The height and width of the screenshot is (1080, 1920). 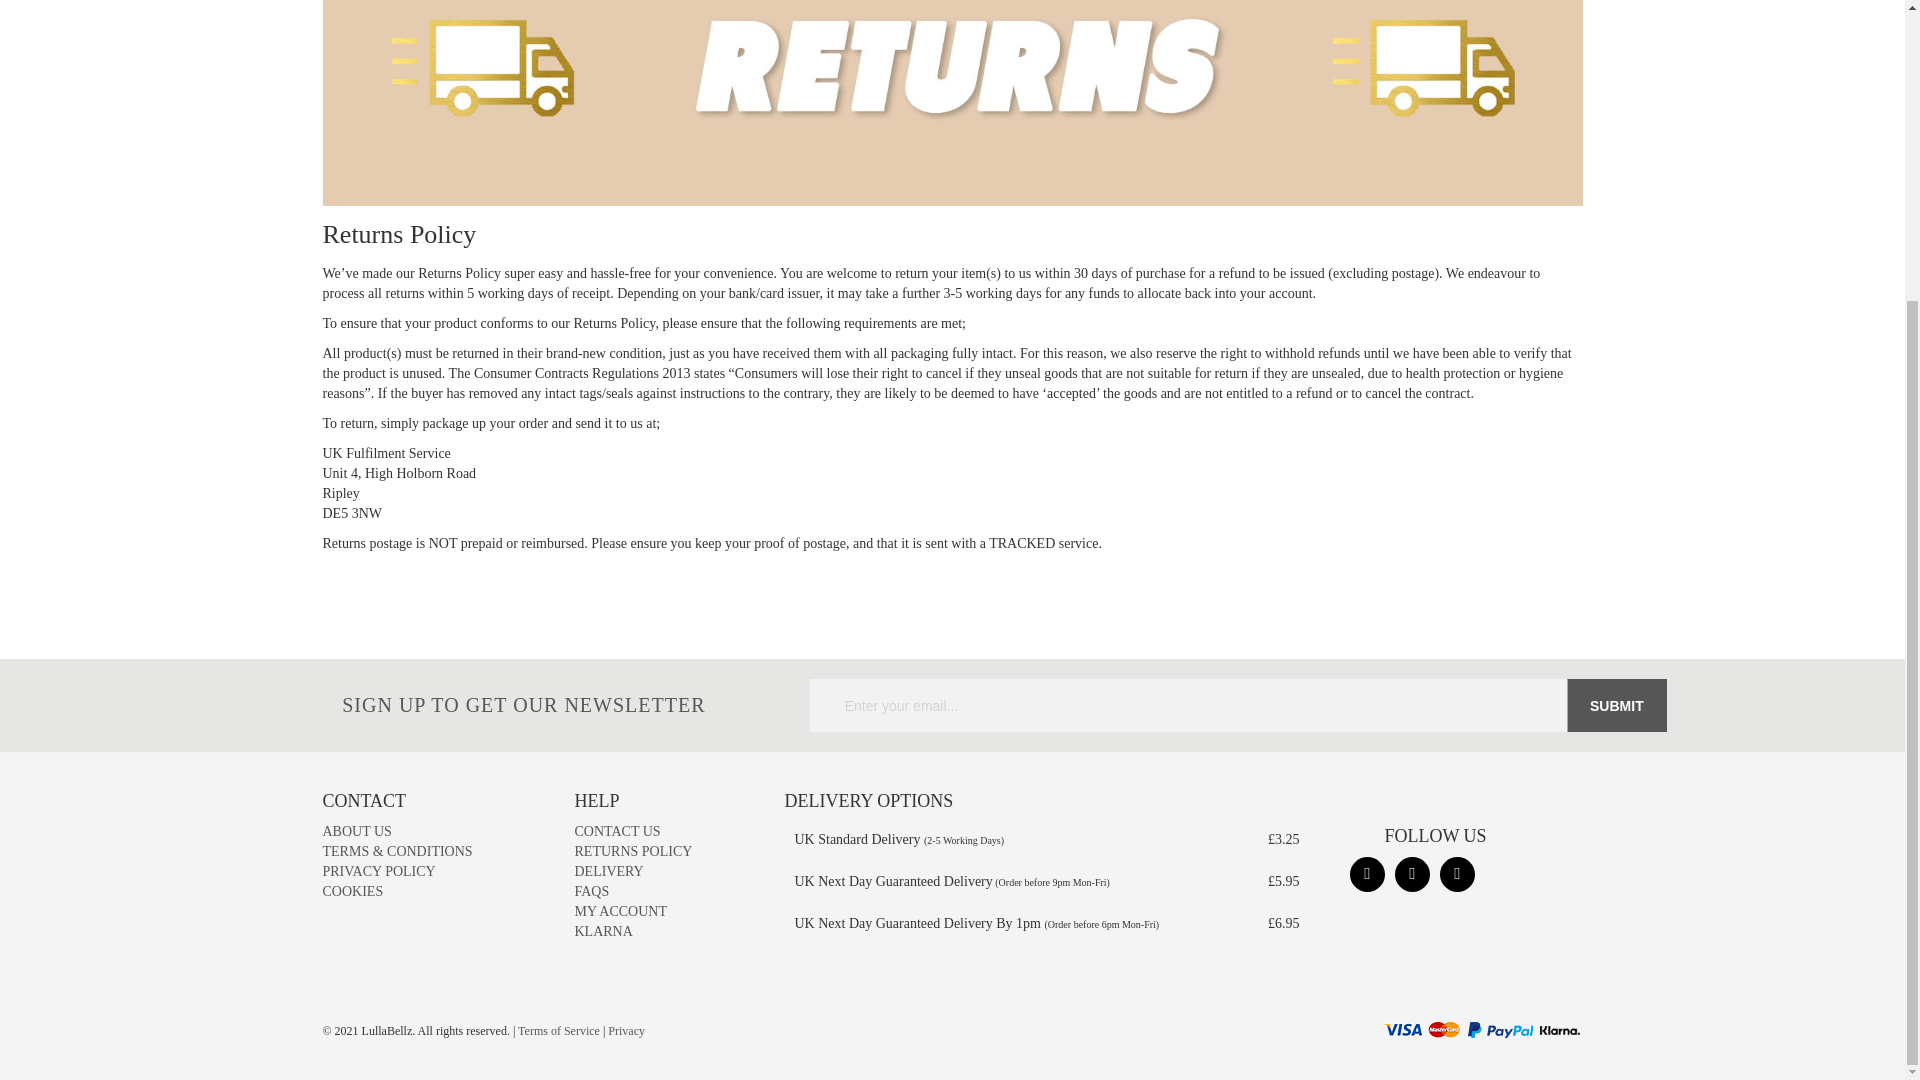 What do you see at coordinates (352, 891) in the screenshot?
I see `COOKIES` at bounding box center [352, 891].